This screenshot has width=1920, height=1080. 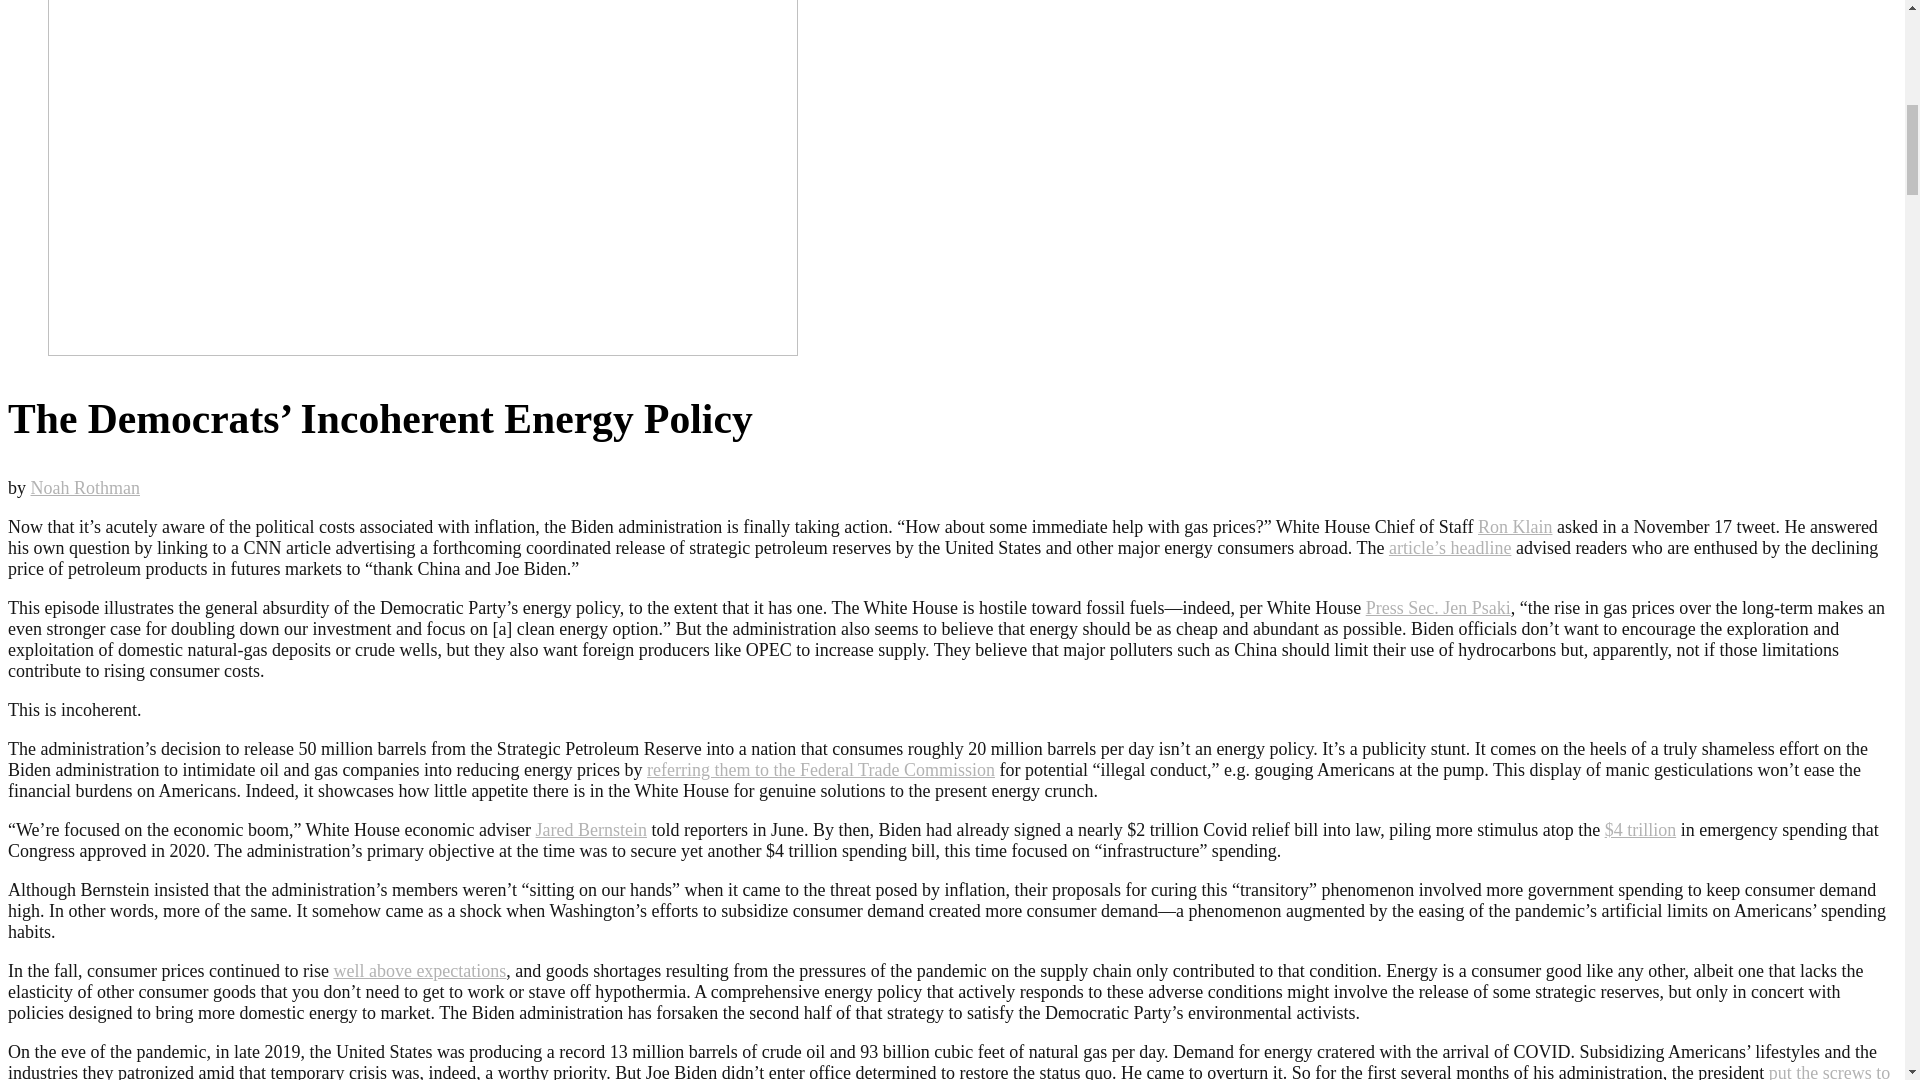 What do you see at coordinates (85, 488) in the screenshot?
I see `Posts by Noah Rothman` at bounding box center [85, 488].